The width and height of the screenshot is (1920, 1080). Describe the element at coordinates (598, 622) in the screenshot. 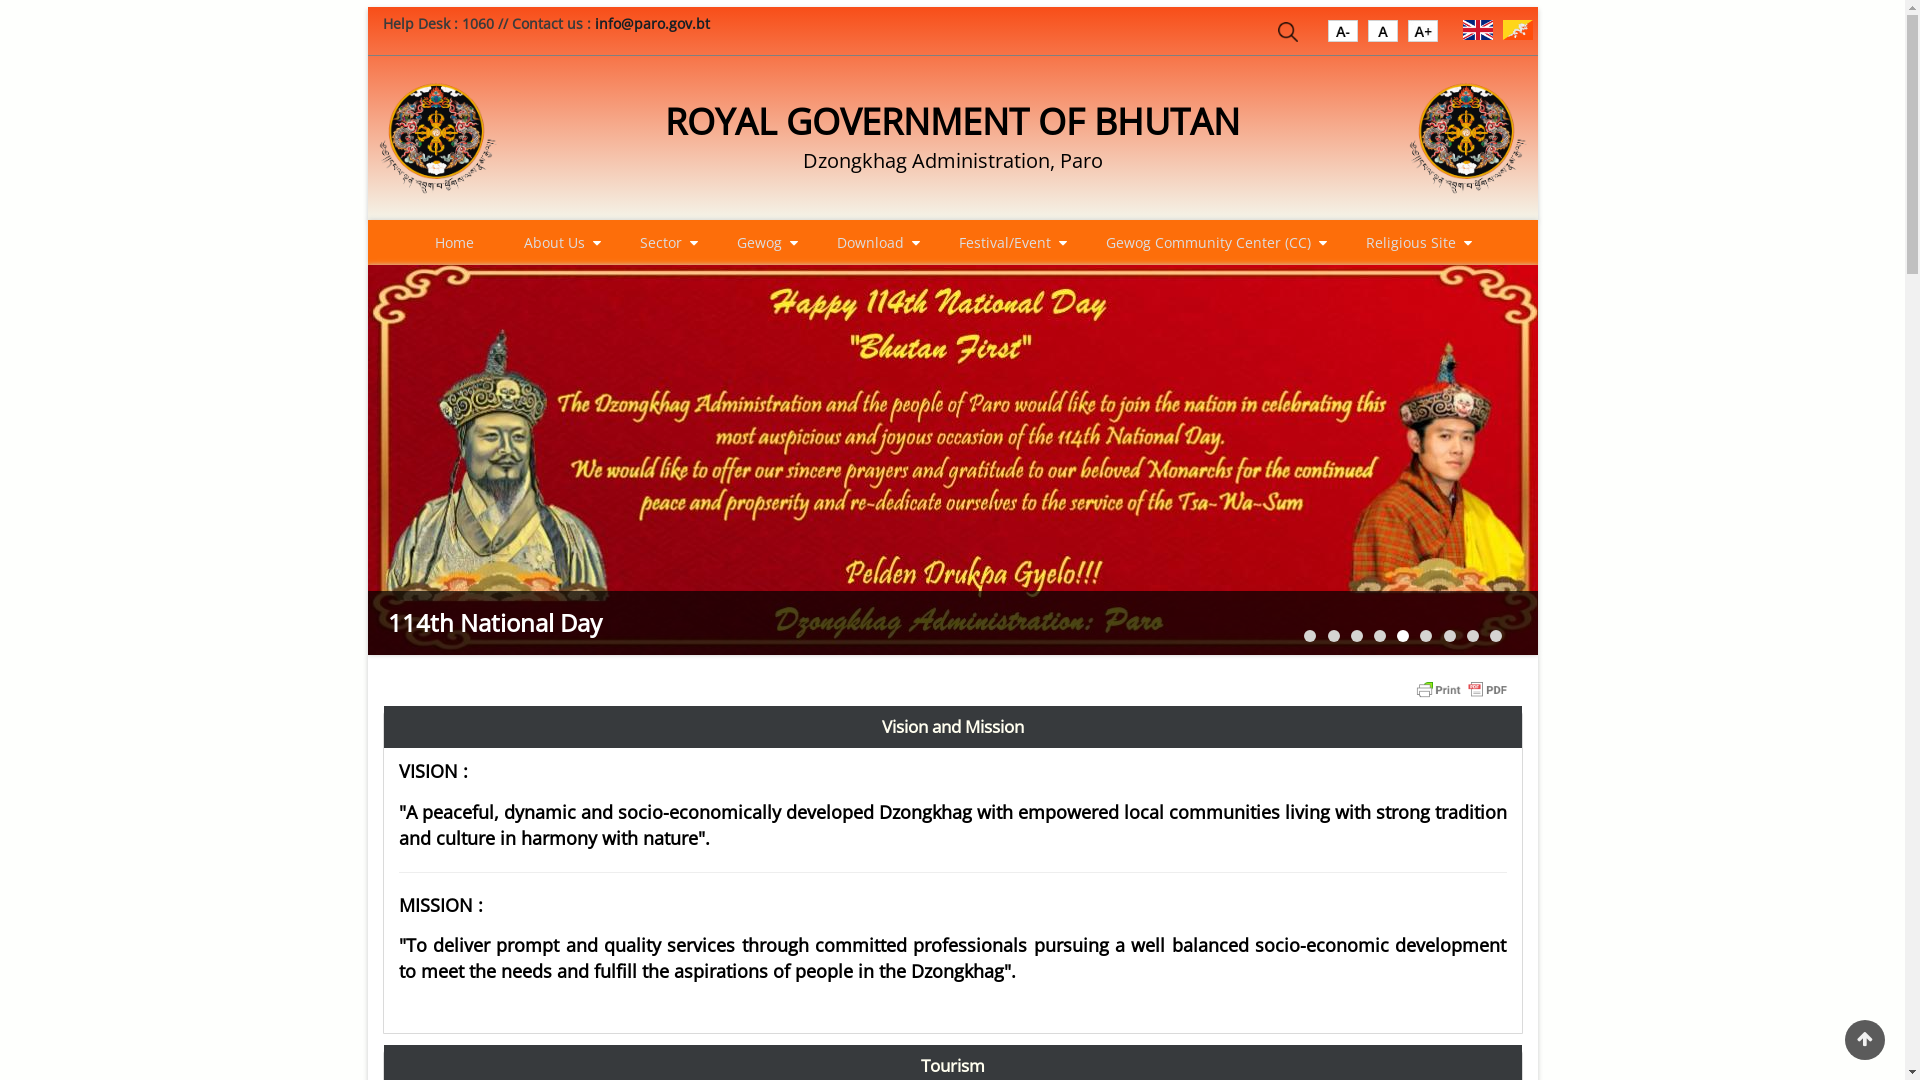

I see `114th National Day` at that location.